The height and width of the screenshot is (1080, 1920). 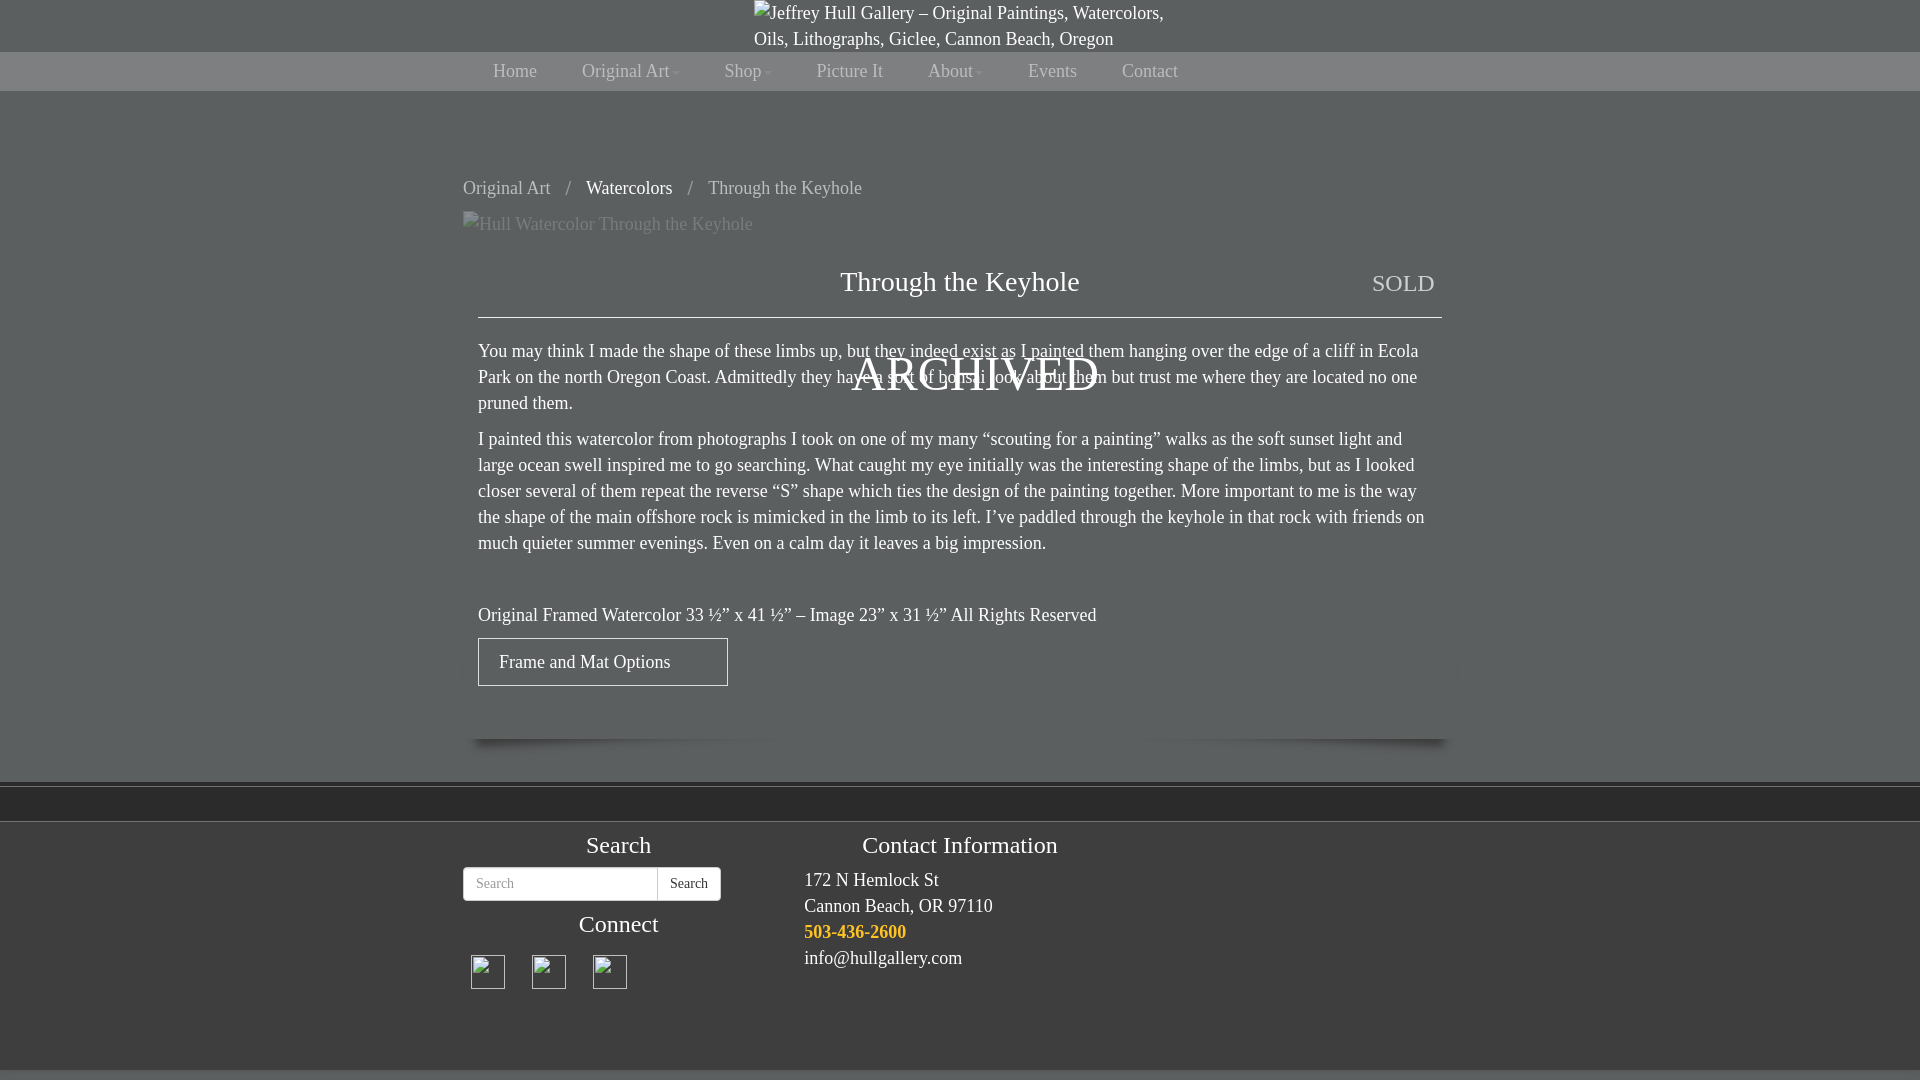 What do you see at coordinates (956, 70) in the screenshot?
I see `About` at bounding box center [956, 70].